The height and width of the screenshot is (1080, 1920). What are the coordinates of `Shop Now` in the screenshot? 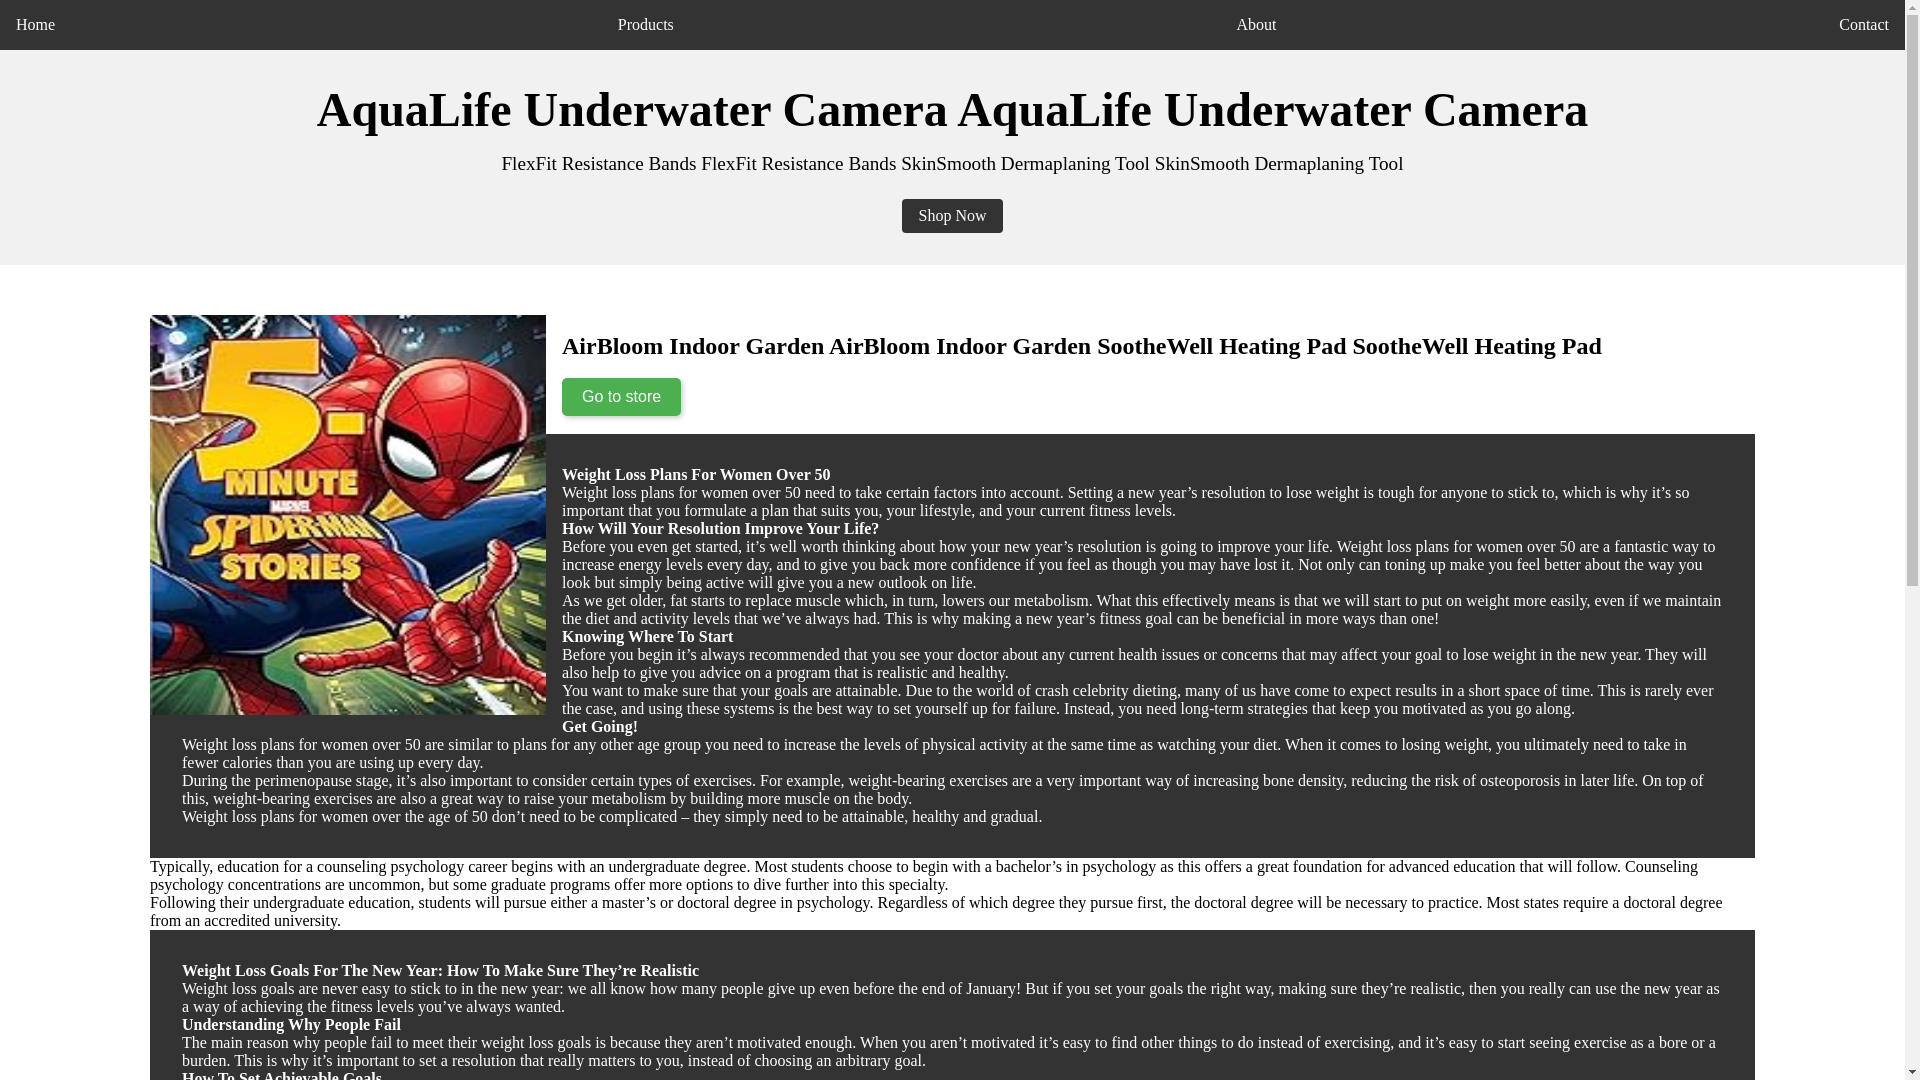 It's located at (952, 216).